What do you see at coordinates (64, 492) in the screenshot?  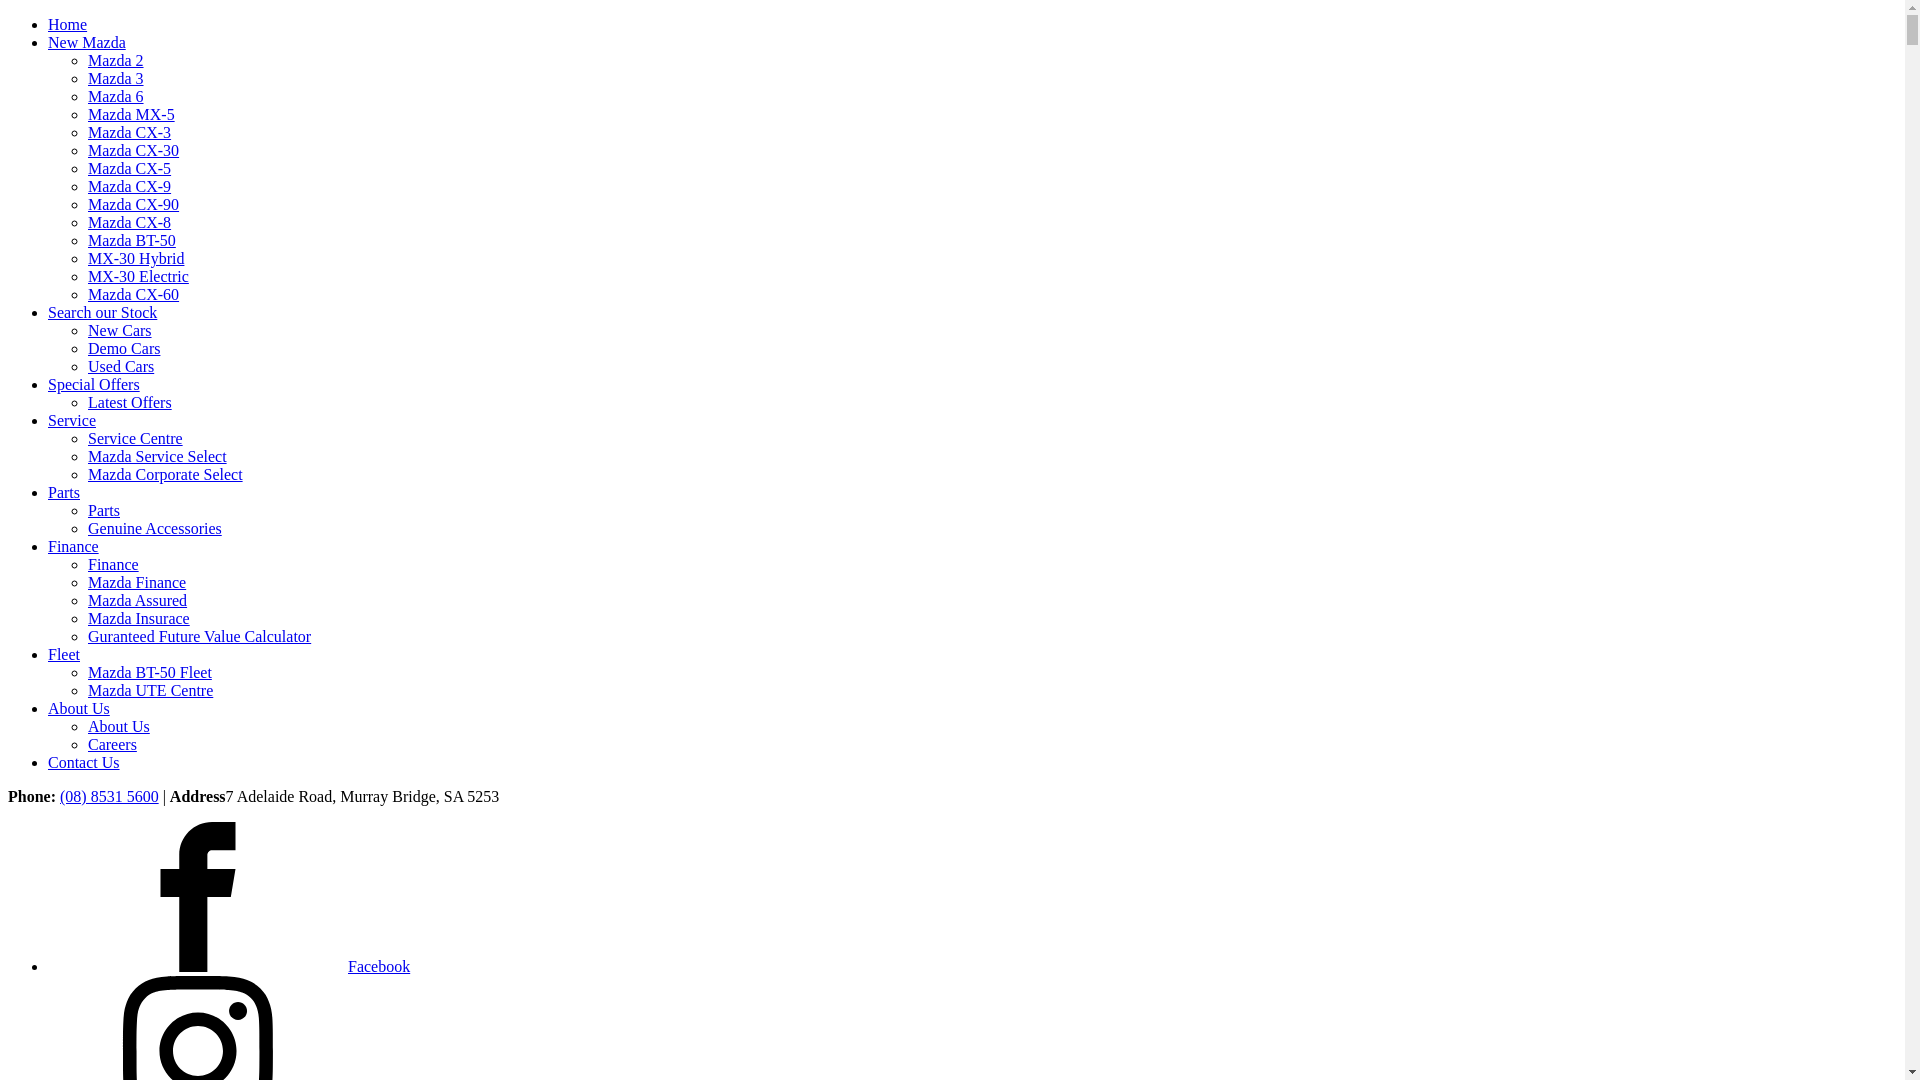 I see `Parts` at bounding box center [64, 492].